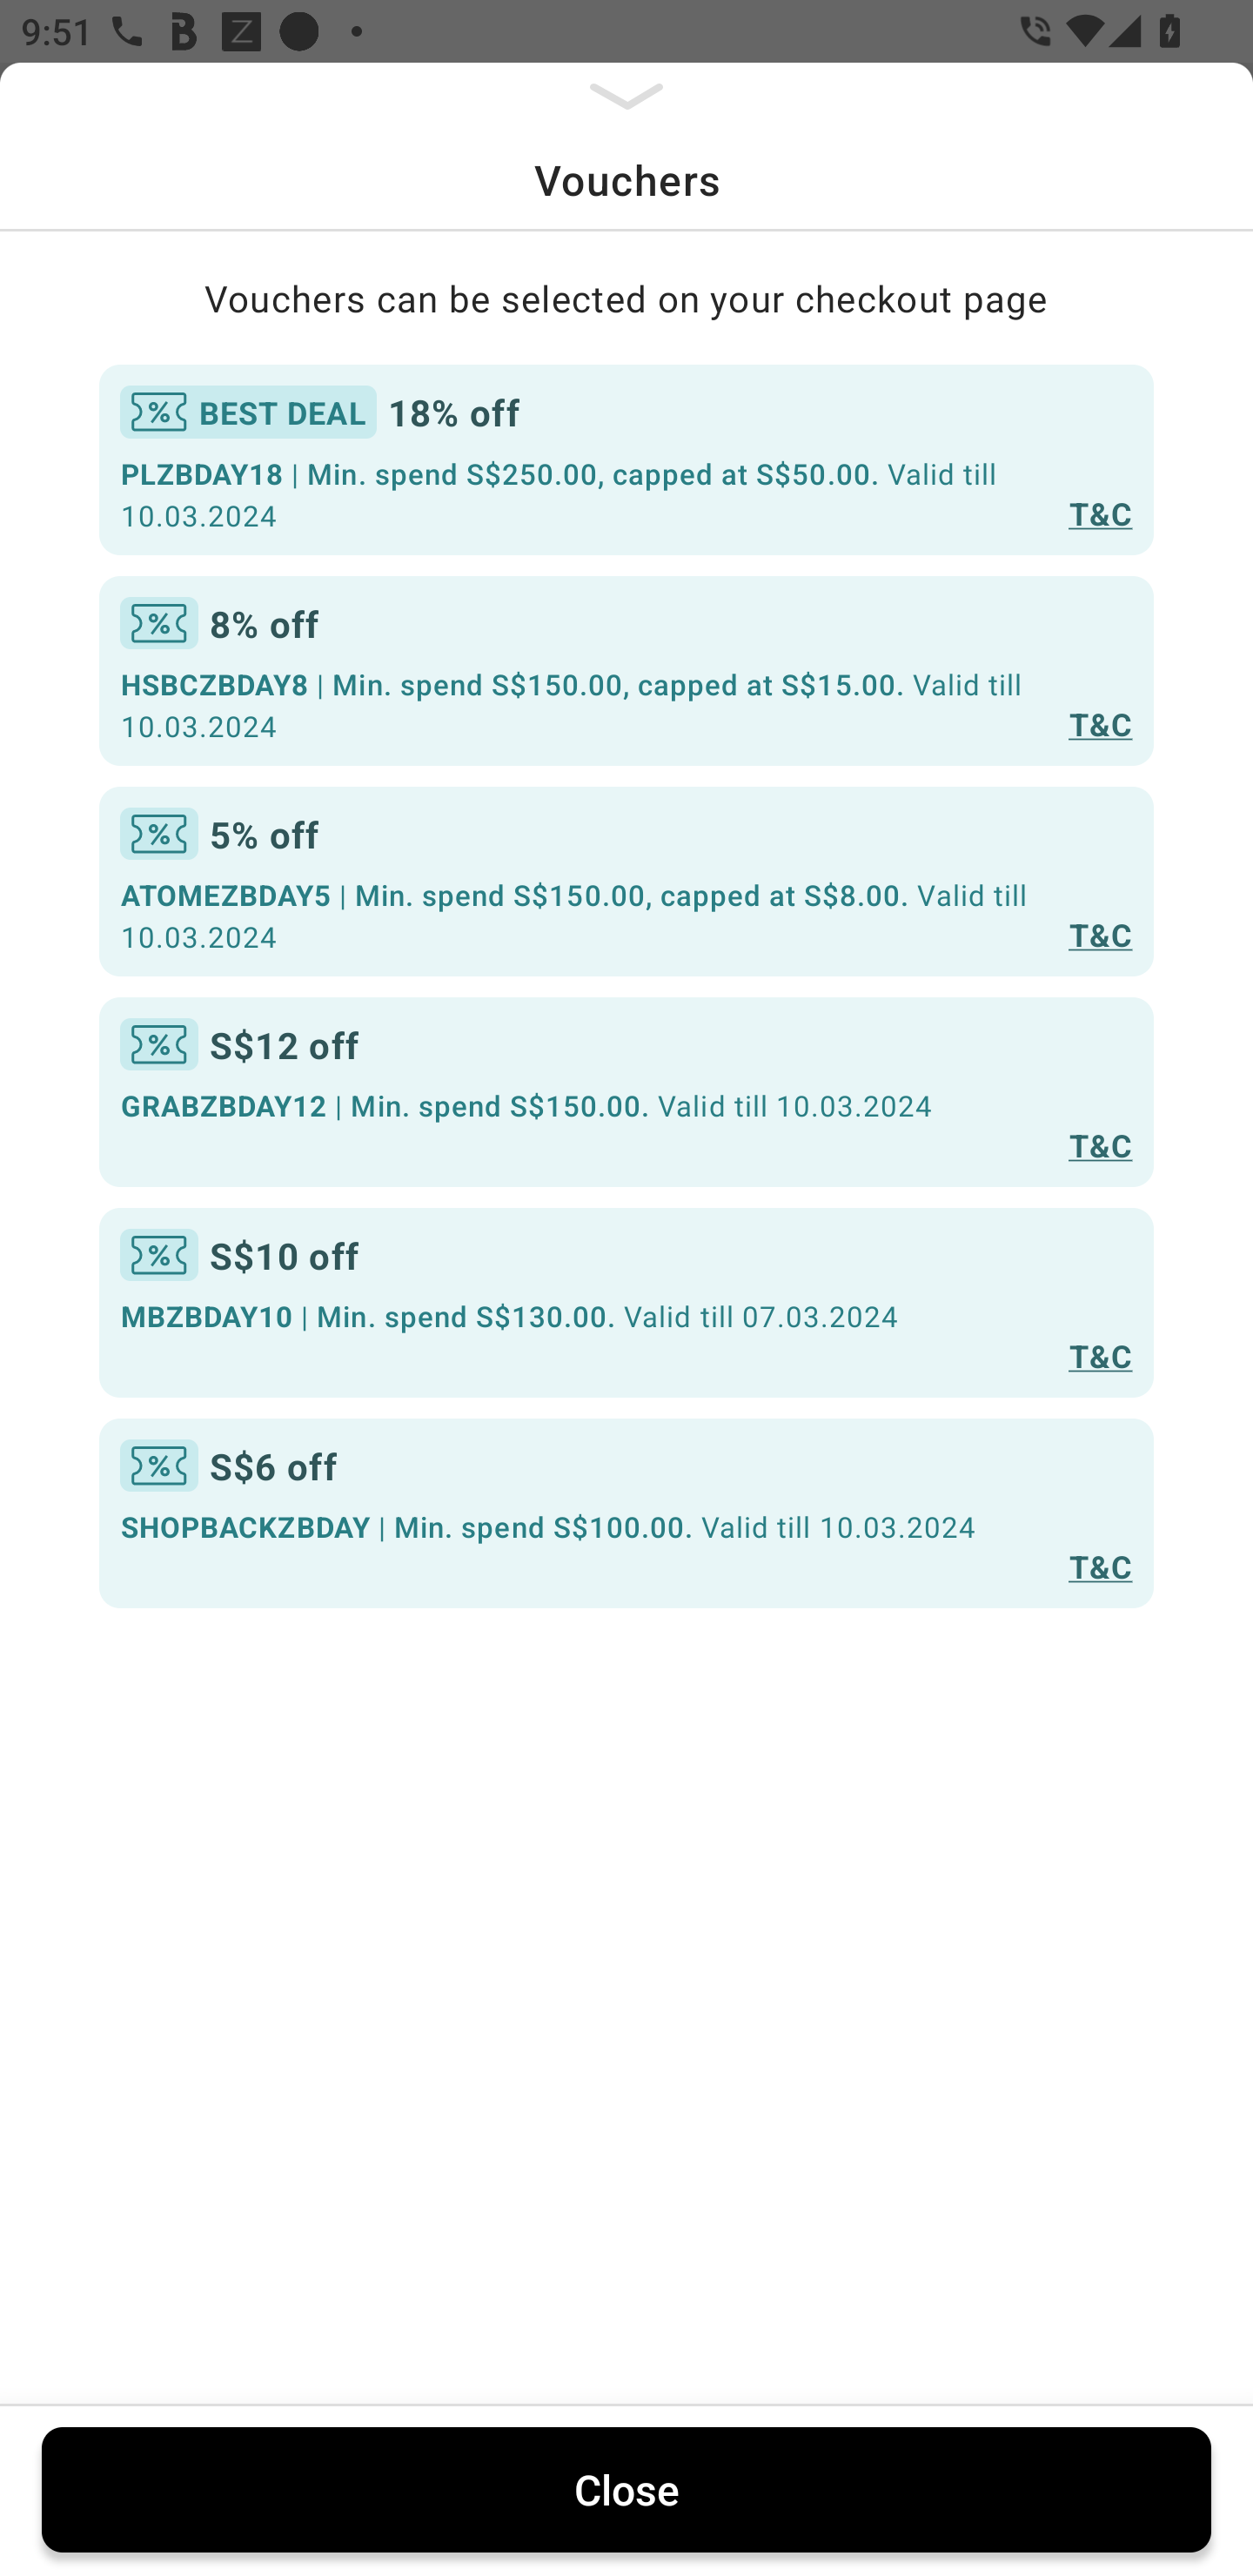  What do you see at coordinates (1100, 1354) in the screenshot?
I see `T&C` at bounding box center [1100, 1354].